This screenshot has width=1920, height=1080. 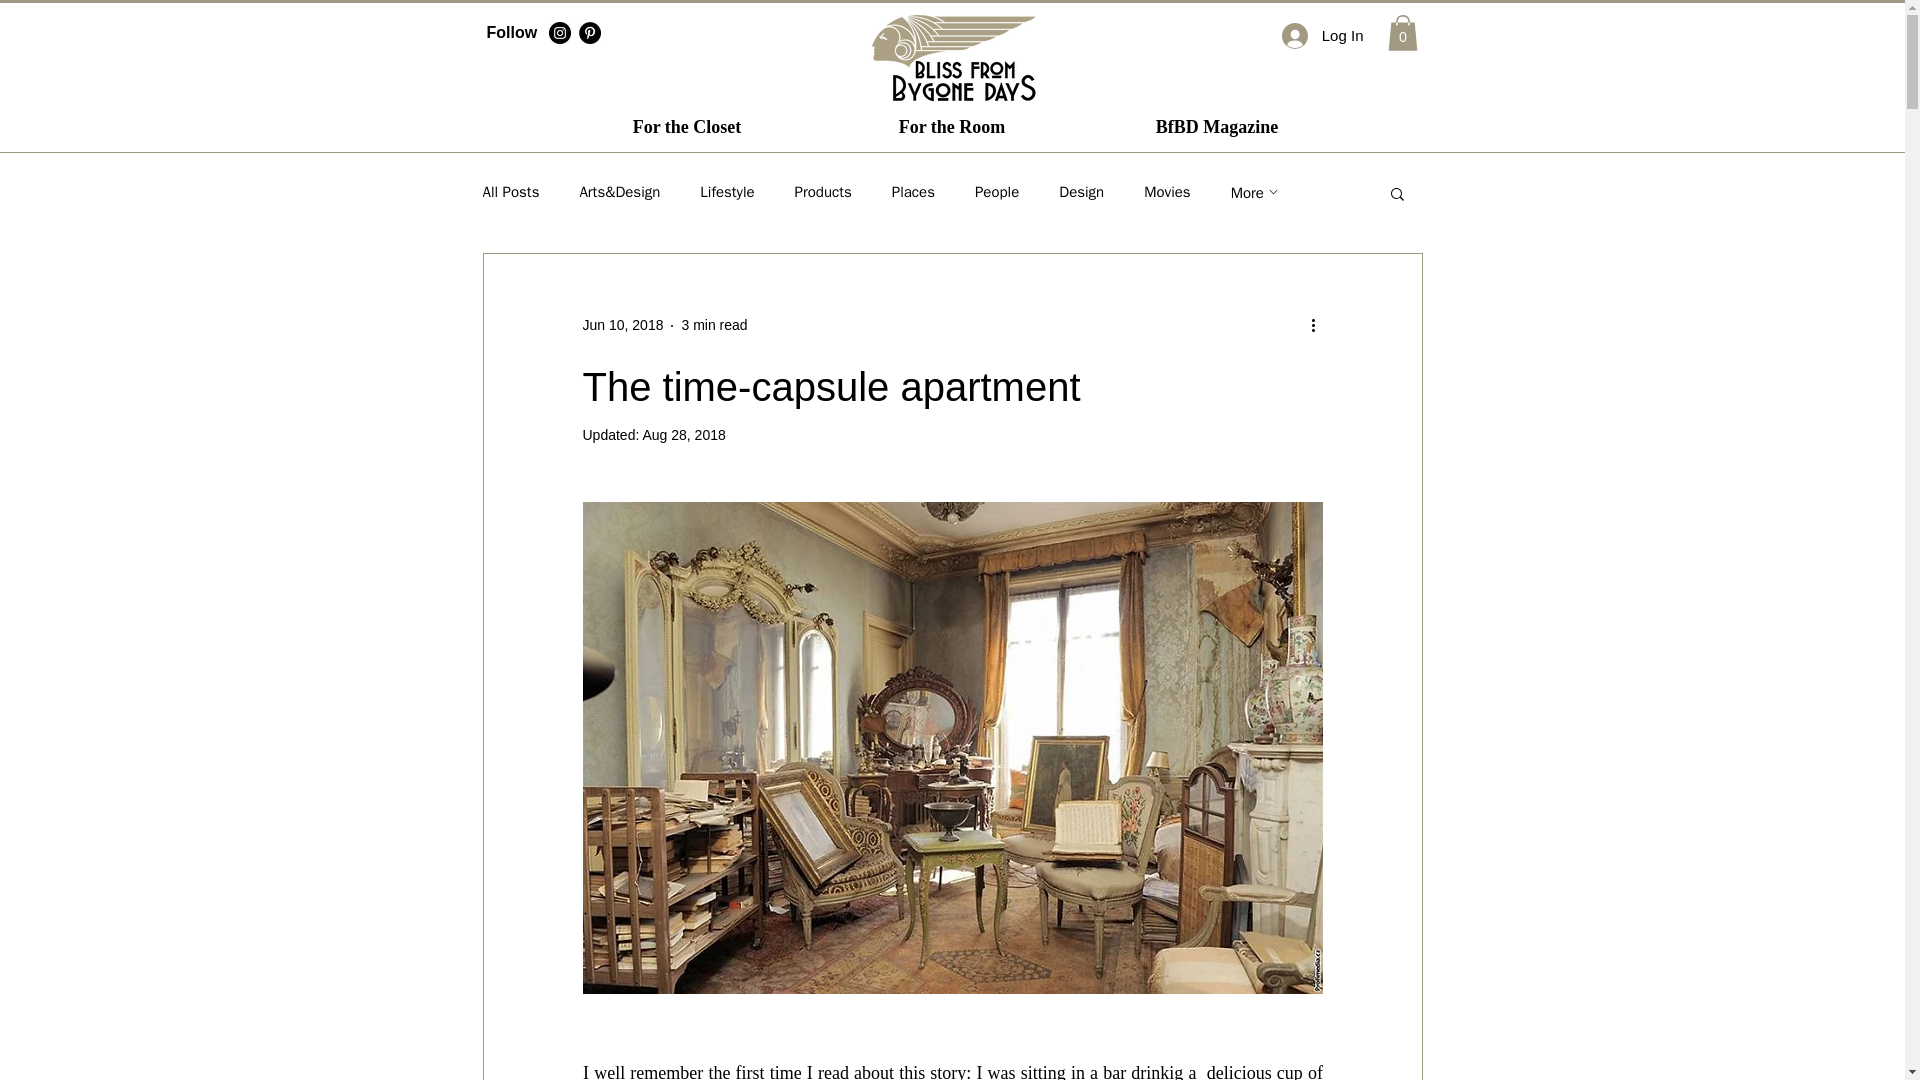 What do you see at coordinates (510, 192) in the screenshot?
I see `All Posts` at bounding box center [510, 192].